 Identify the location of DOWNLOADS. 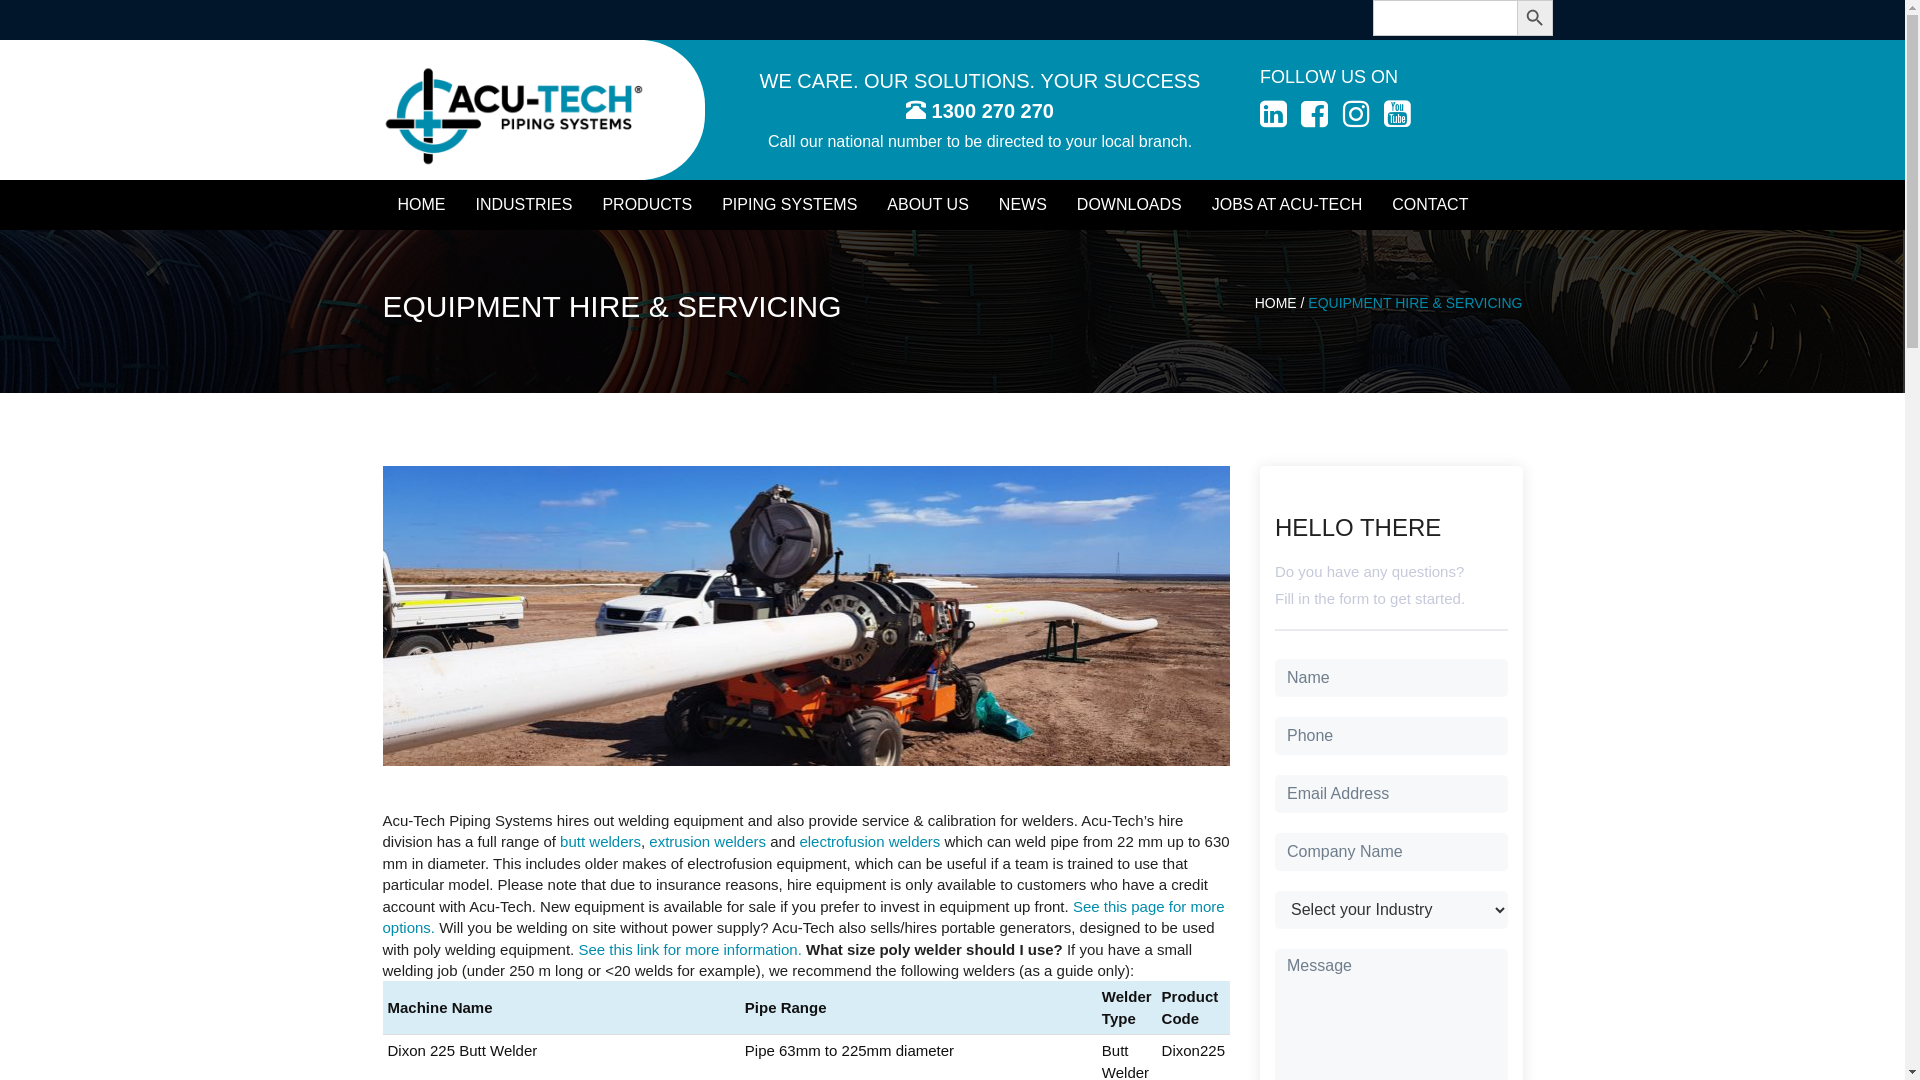
(1130, 205).